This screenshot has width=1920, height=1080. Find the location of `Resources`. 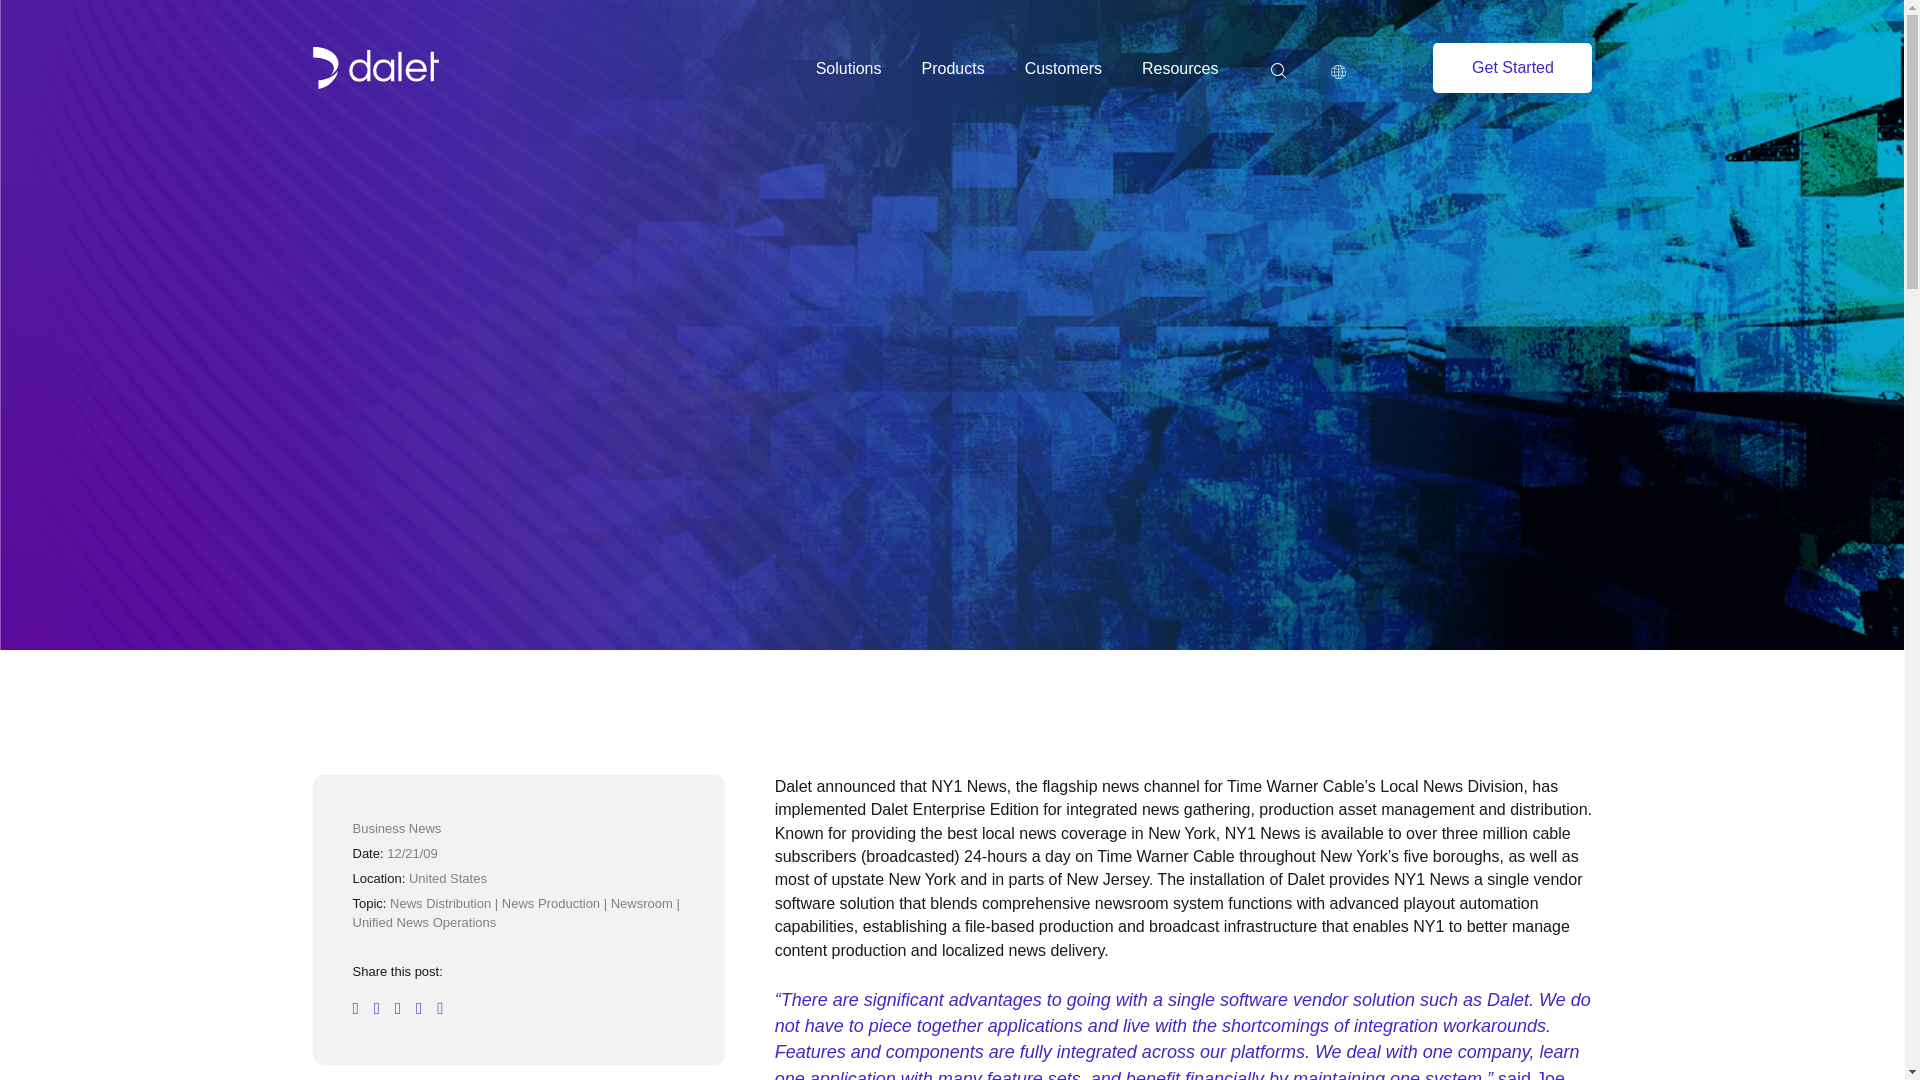

Resources is located at coordinates (1180, 68).